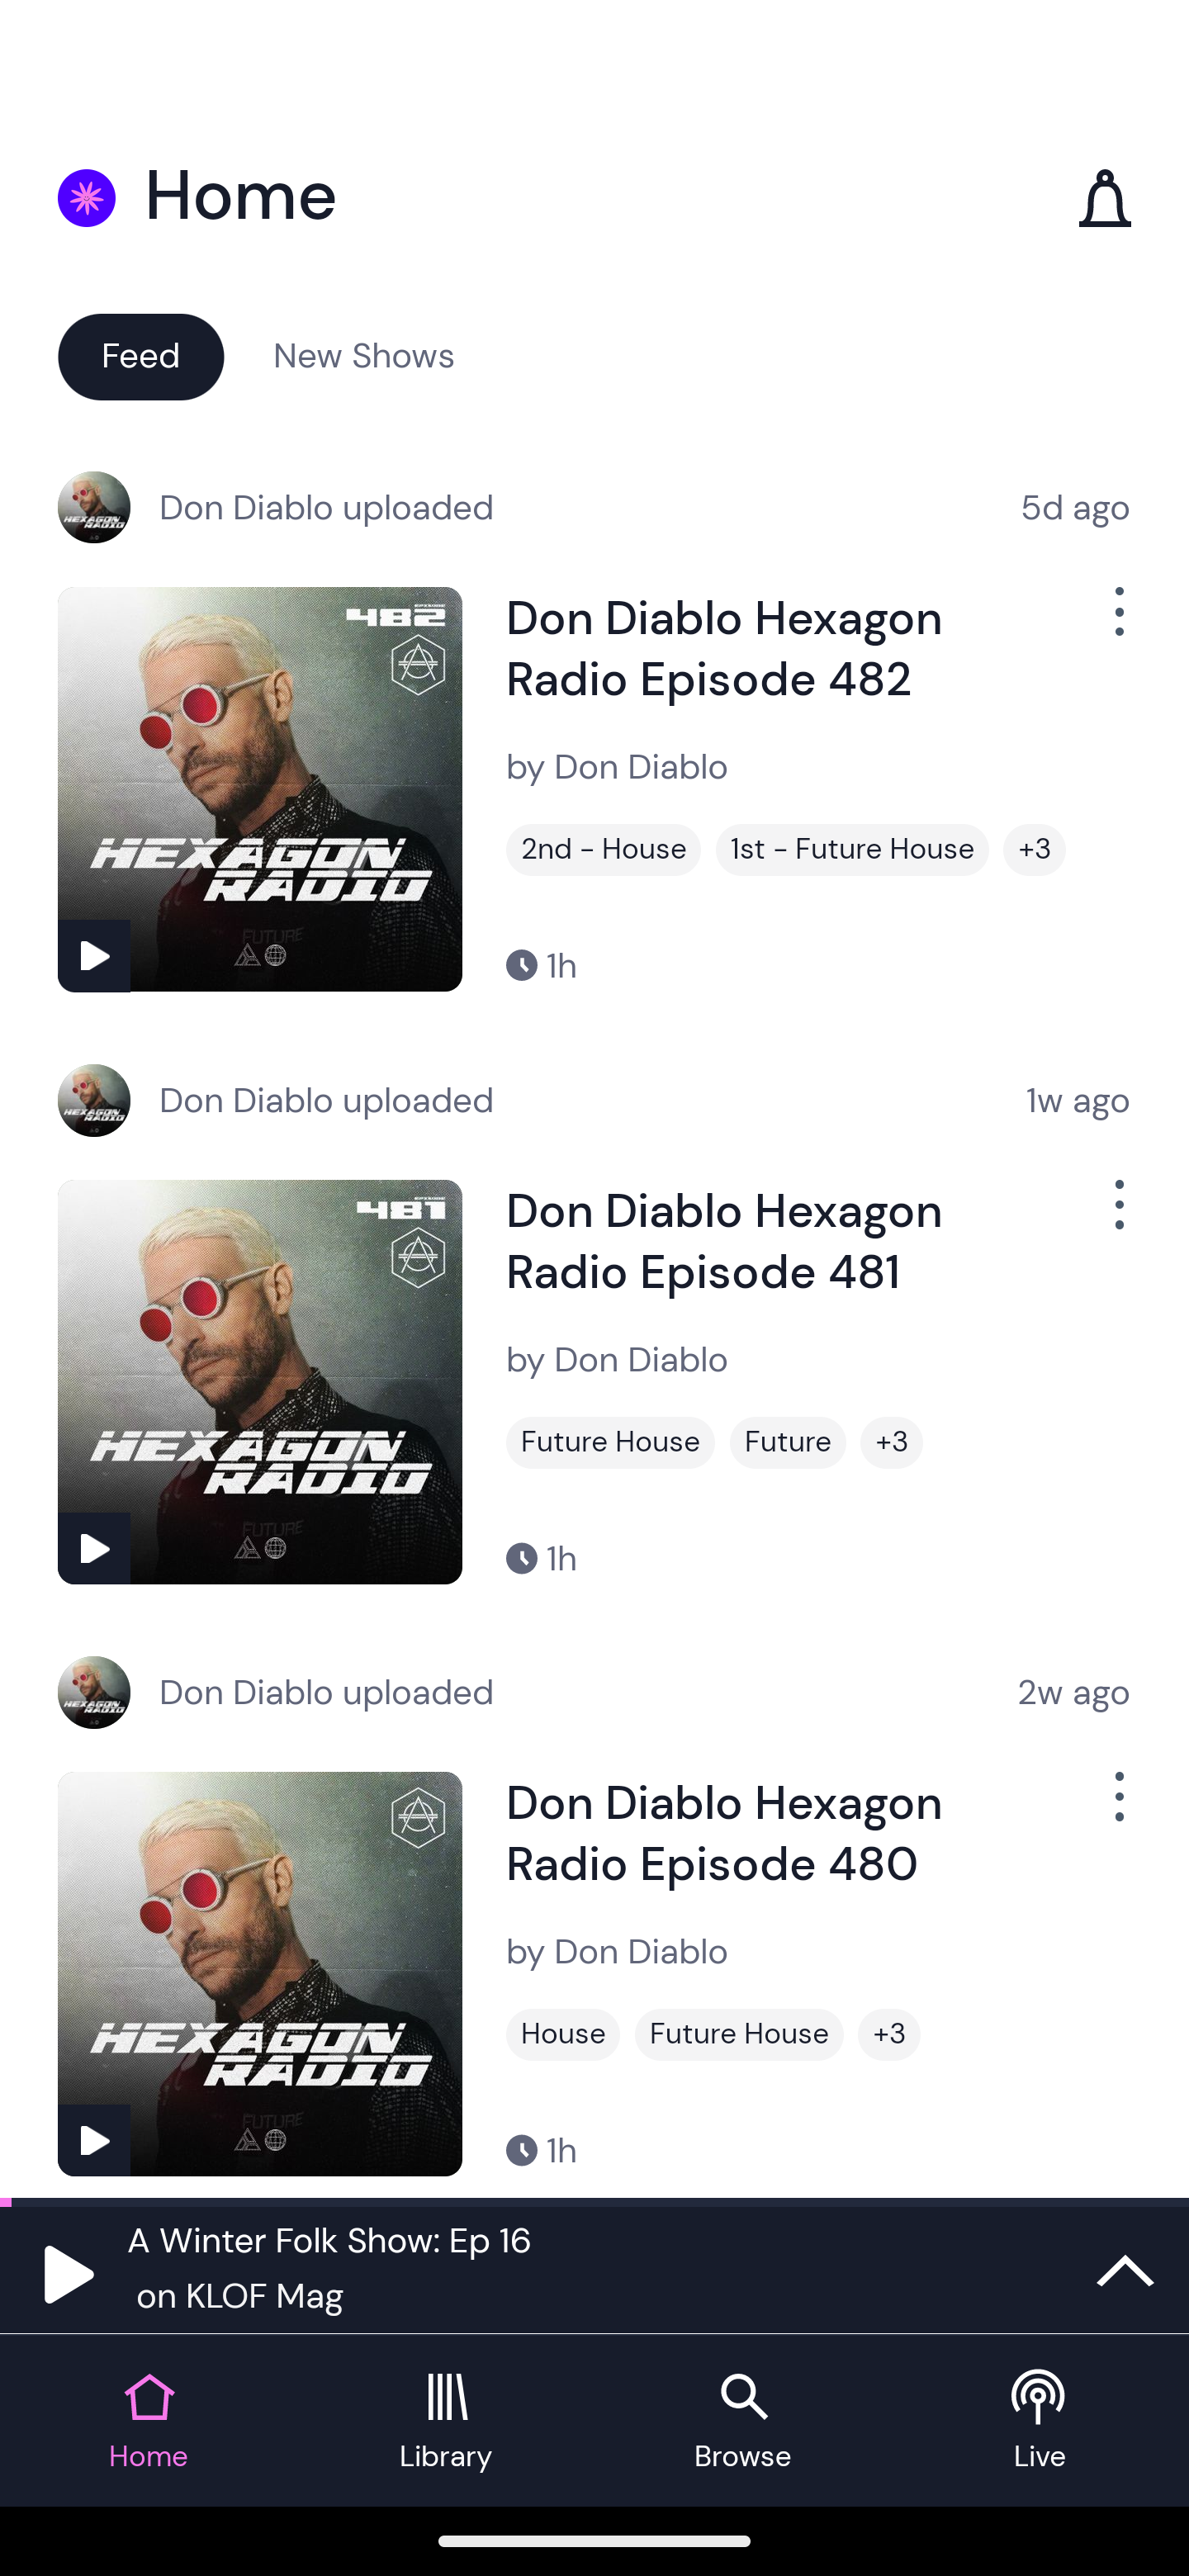 The image size is (1189, 2576). Describe the element at coordinates (1116, 1810) in the screenshot. I see `Show Options Menu Button` at that location.